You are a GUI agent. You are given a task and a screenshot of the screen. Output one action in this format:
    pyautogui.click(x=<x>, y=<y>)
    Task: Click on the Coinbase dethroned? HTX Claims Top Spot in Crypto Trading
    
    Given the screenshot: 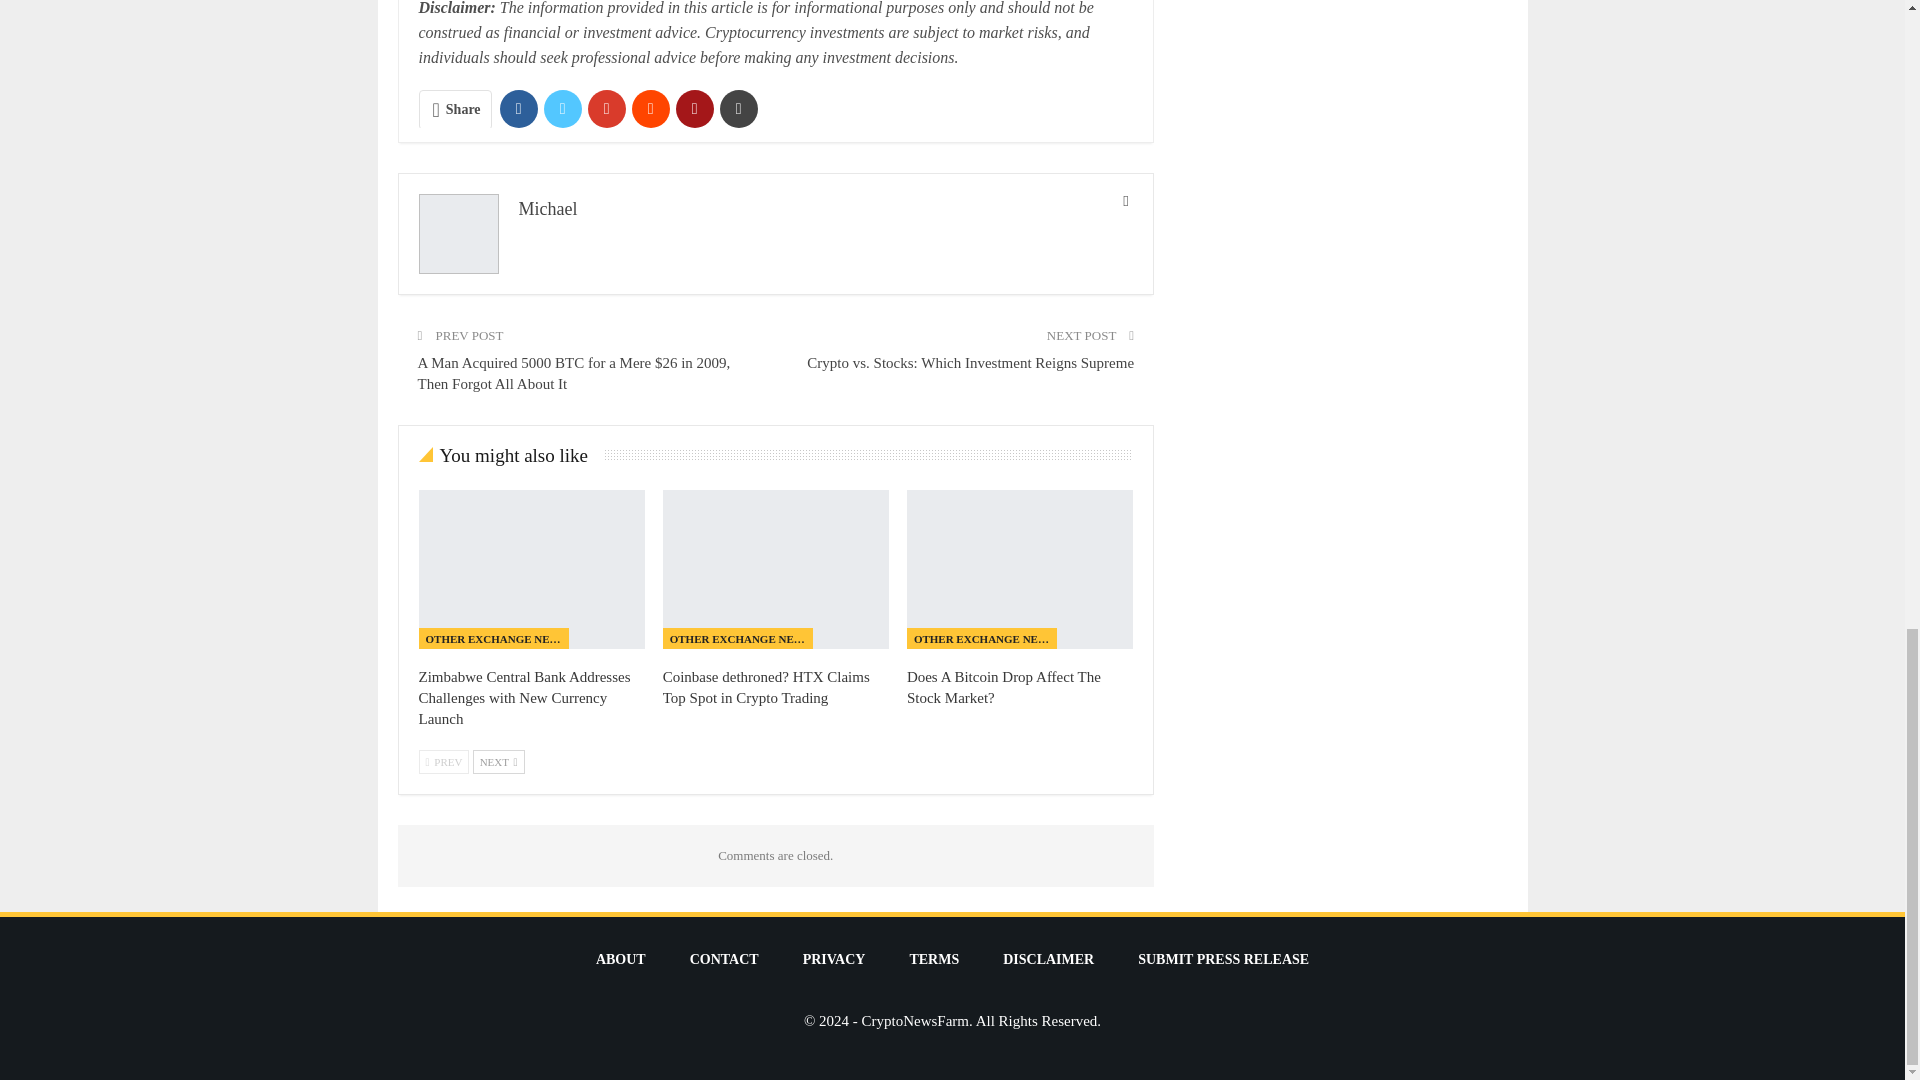 What is the action you would take?
    pyautogui.click(x=775, y=569)
    